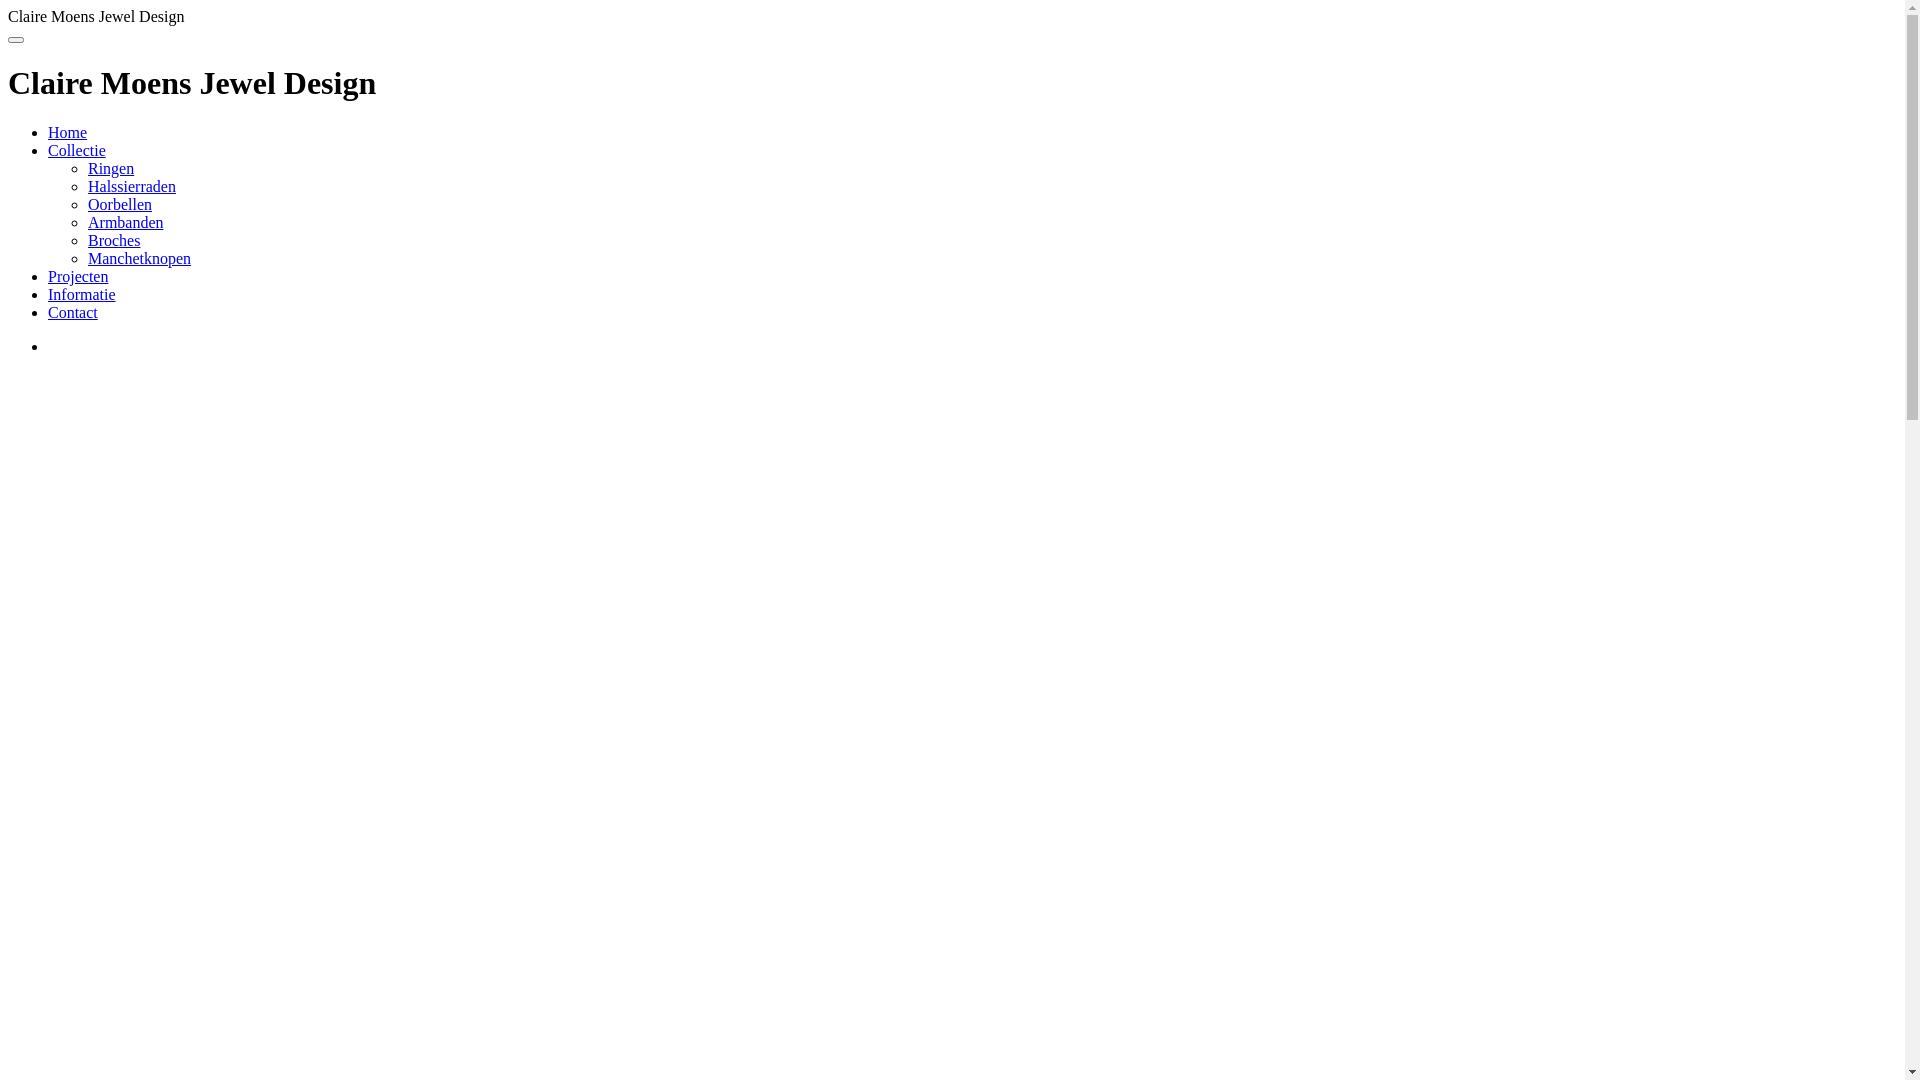 The image size is (1920, 1080). Describe the element at coordinates (132, 186) in the screenshot. I see `Halssierraden` at that location.